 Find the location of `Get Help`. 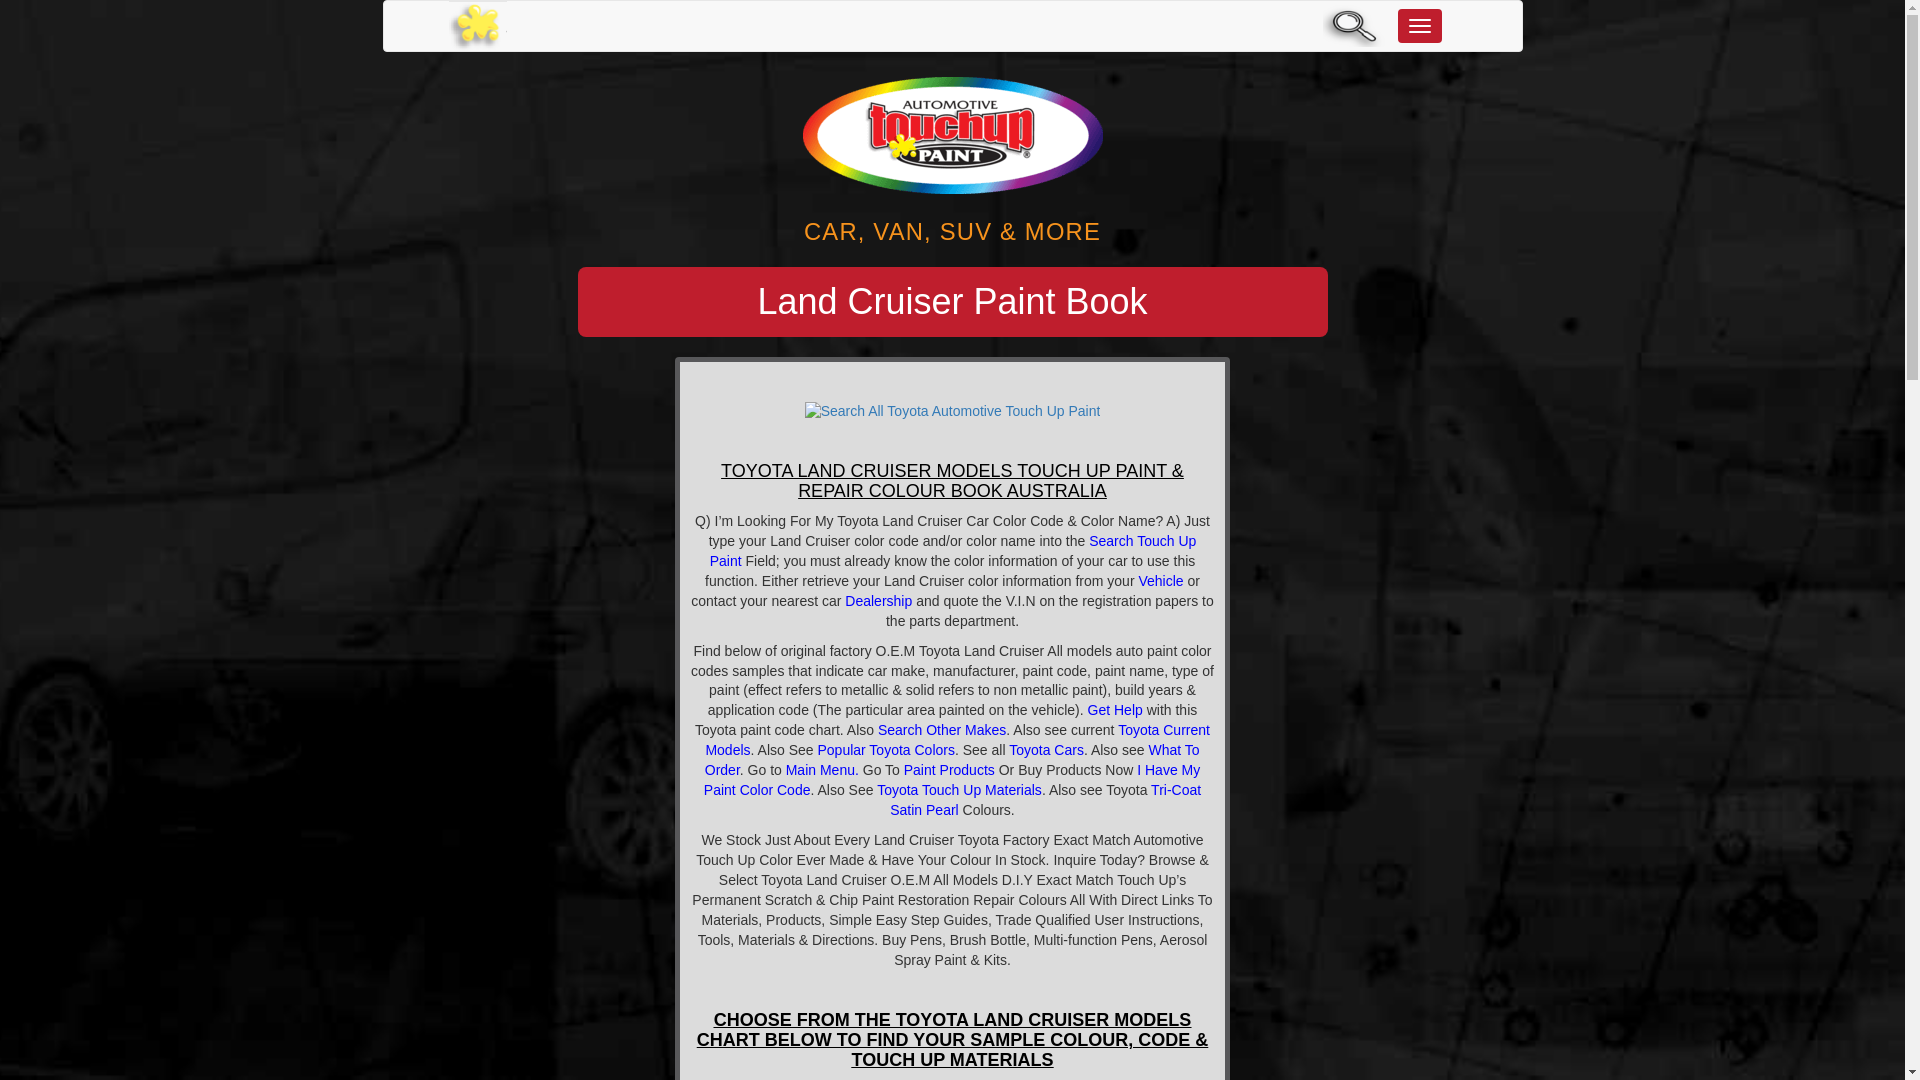

Get Help is located at coordinates (1115, 710).